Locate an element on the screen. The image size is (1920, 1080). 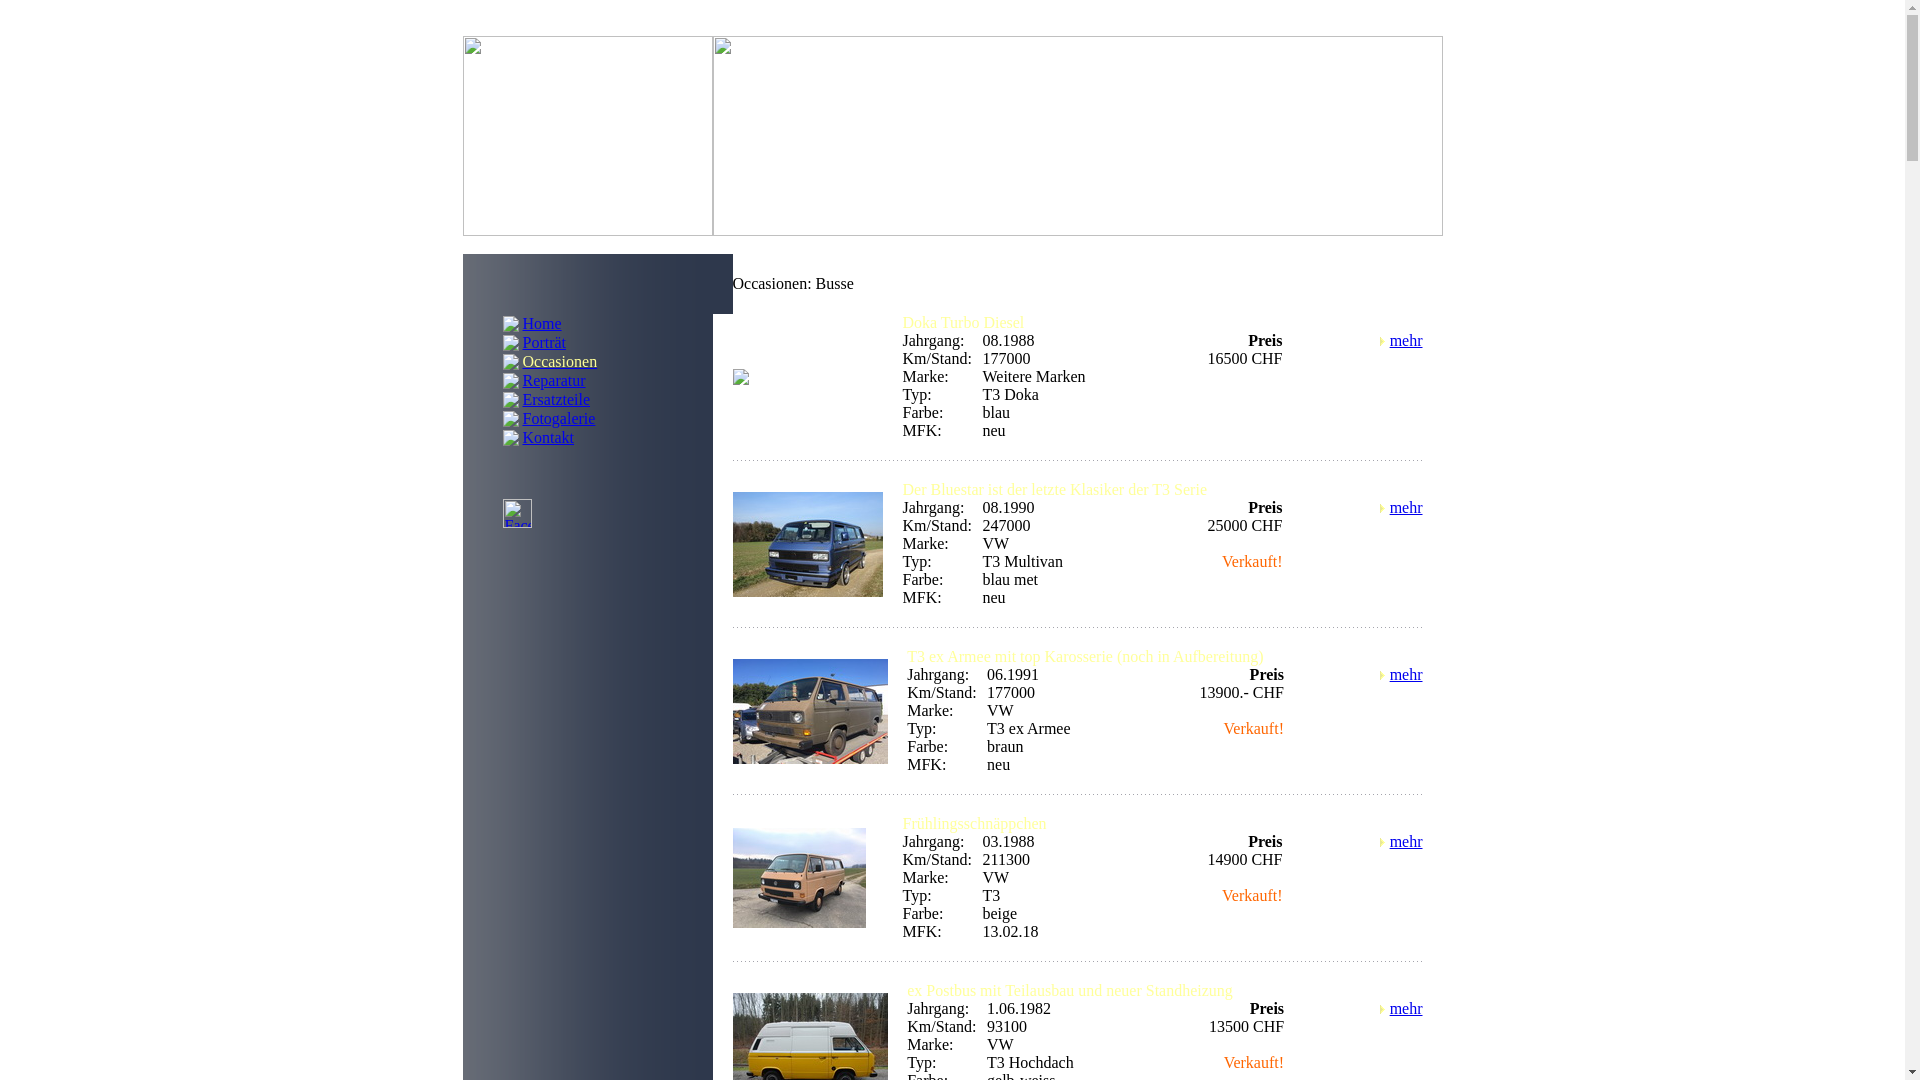
mehr is located at coordinates (1406, 1008).